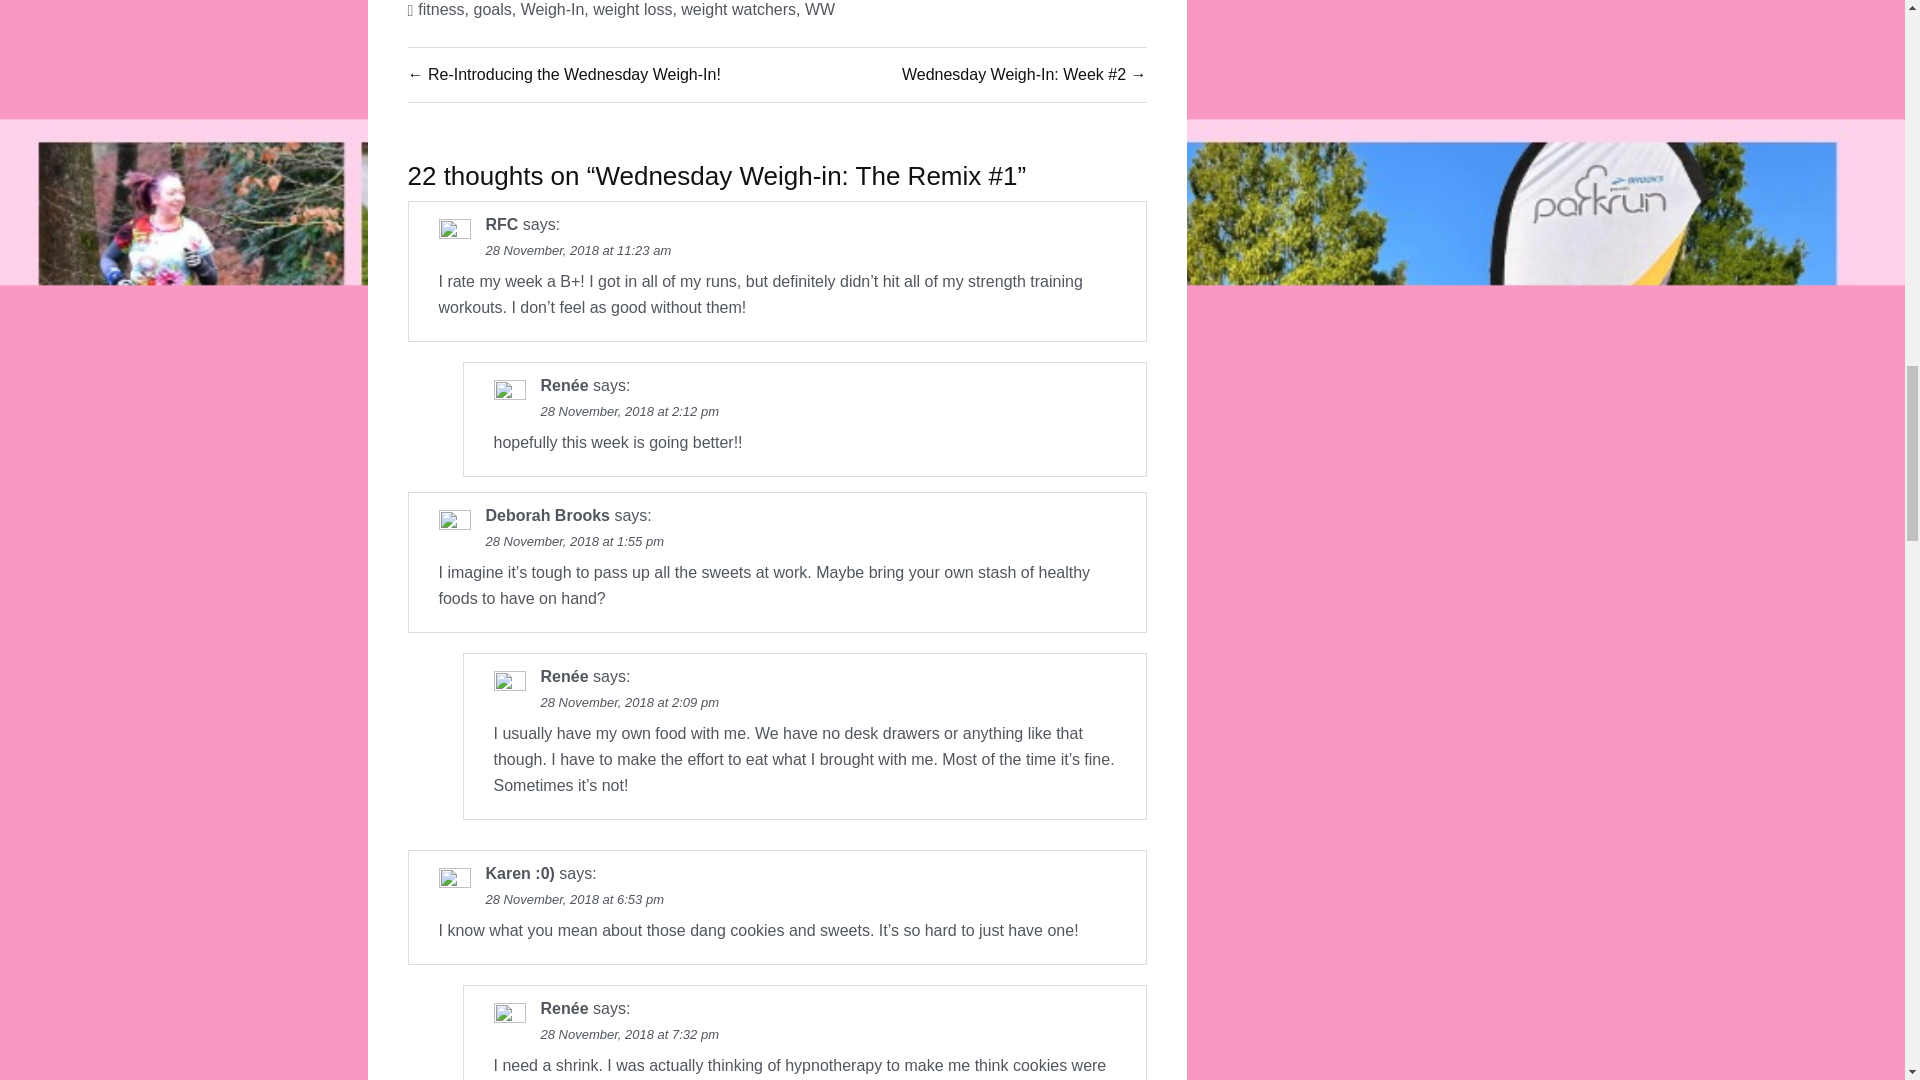 The height and width of the screenshot is (1080, 1920). I want to click on 28 November, 2018 at 6:53 pm, so click(574, 900).